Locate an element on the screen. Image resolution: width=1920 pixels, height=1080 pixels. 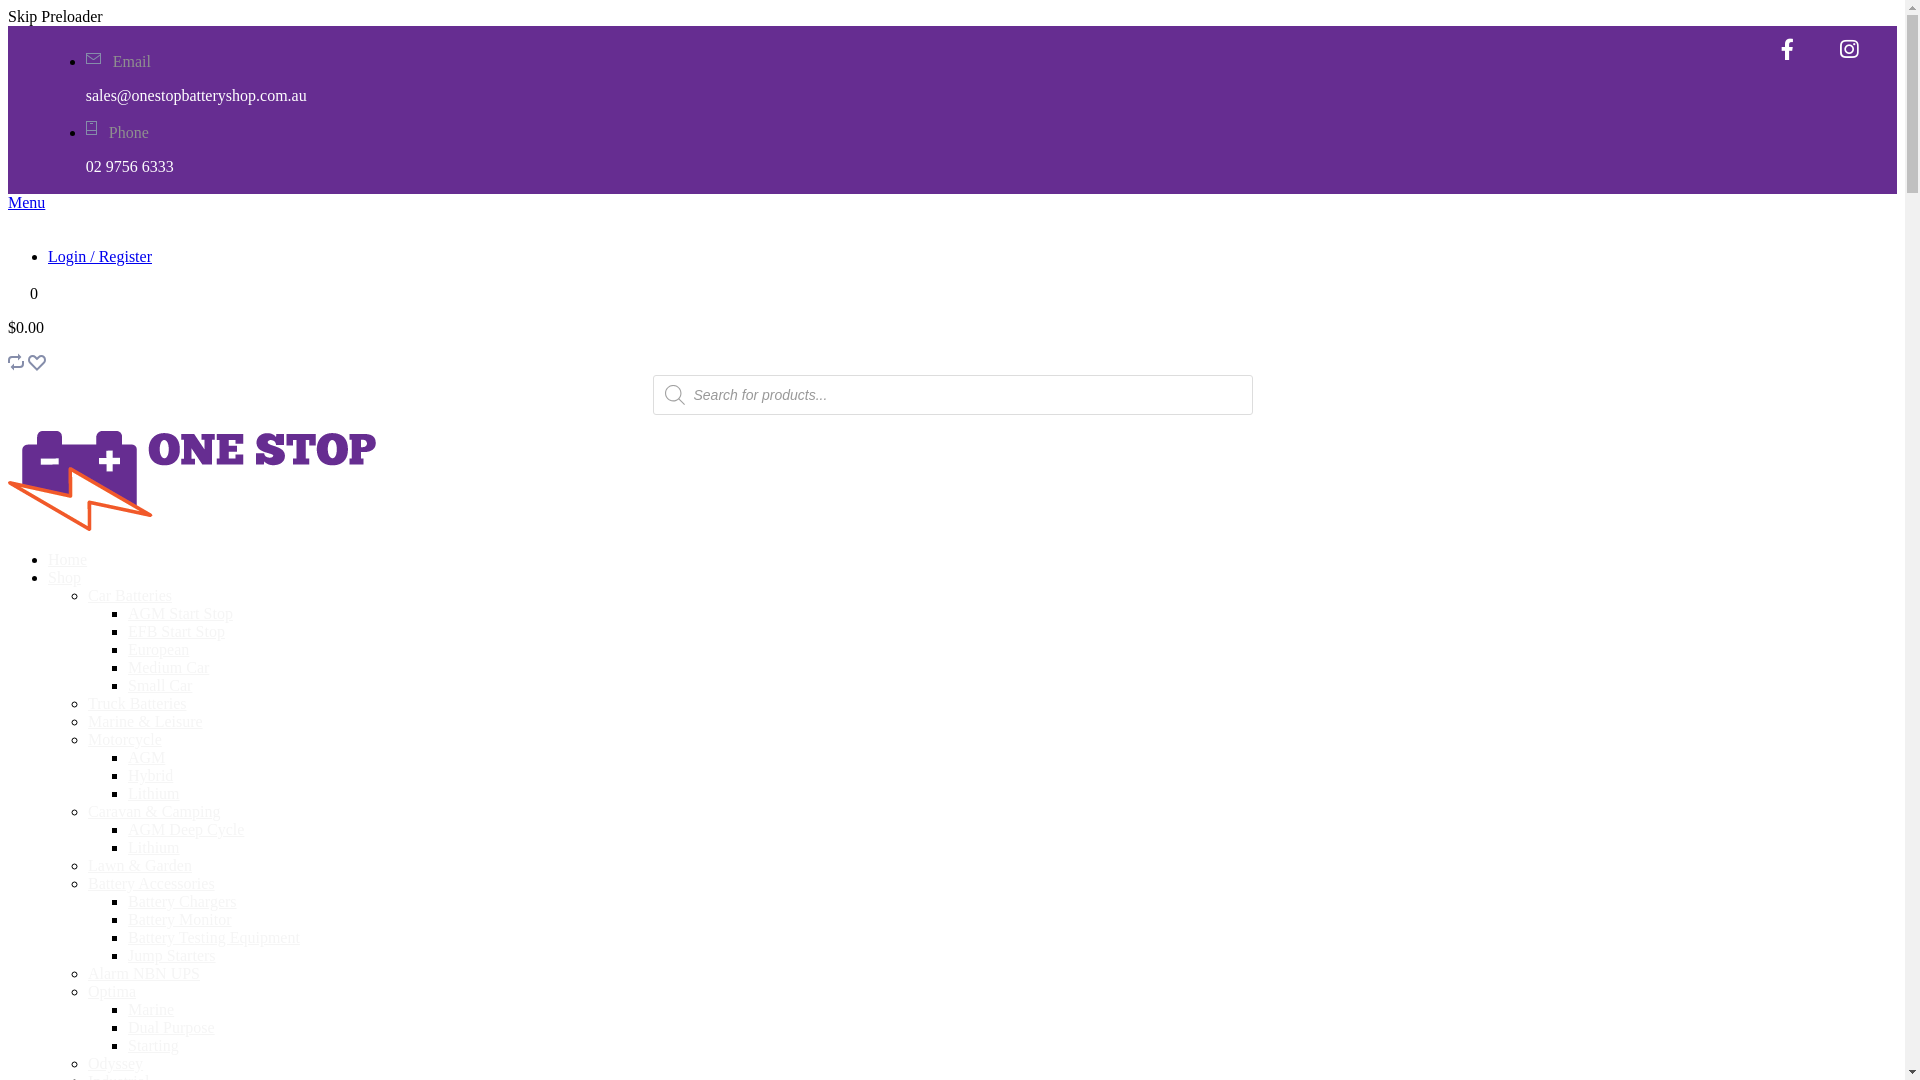
European is located at coordinates (158, 650).